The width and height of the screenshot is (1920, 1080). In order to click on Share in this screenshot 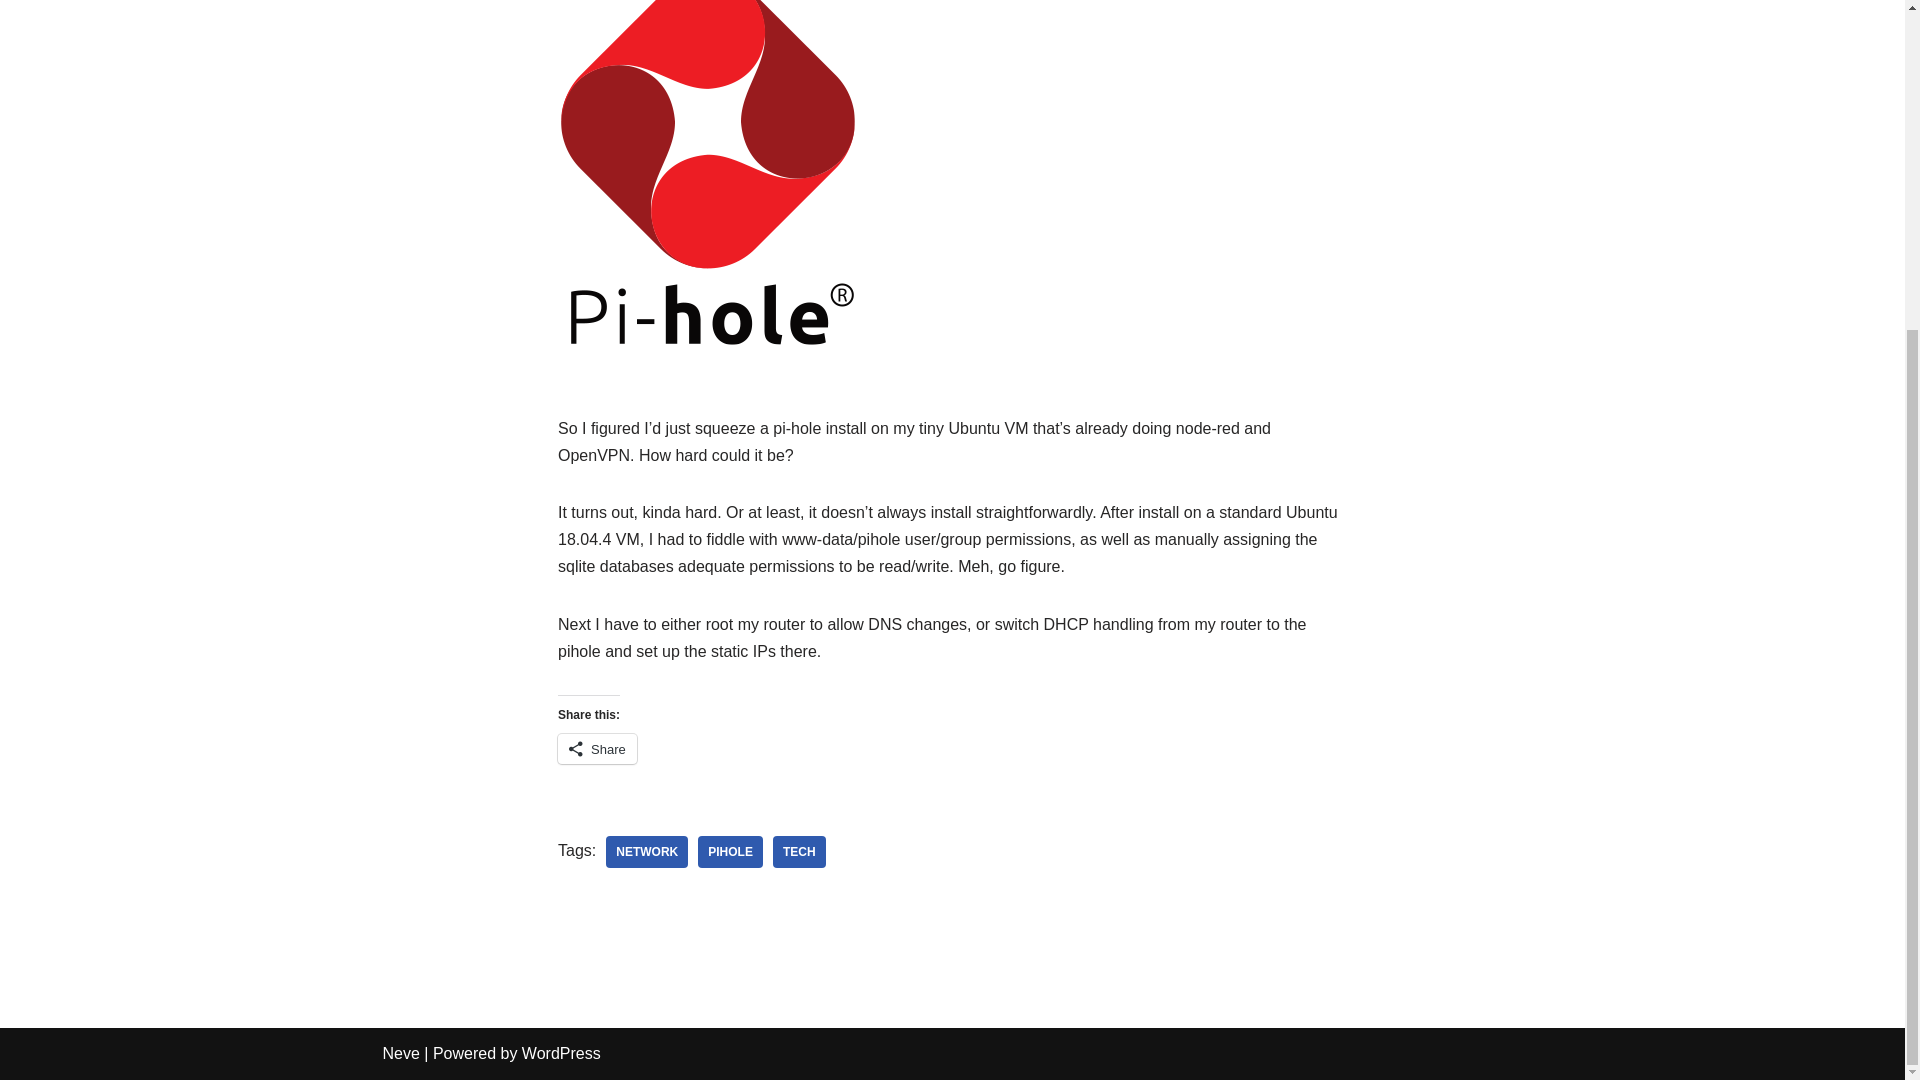, I will do `click(598, 748)`.